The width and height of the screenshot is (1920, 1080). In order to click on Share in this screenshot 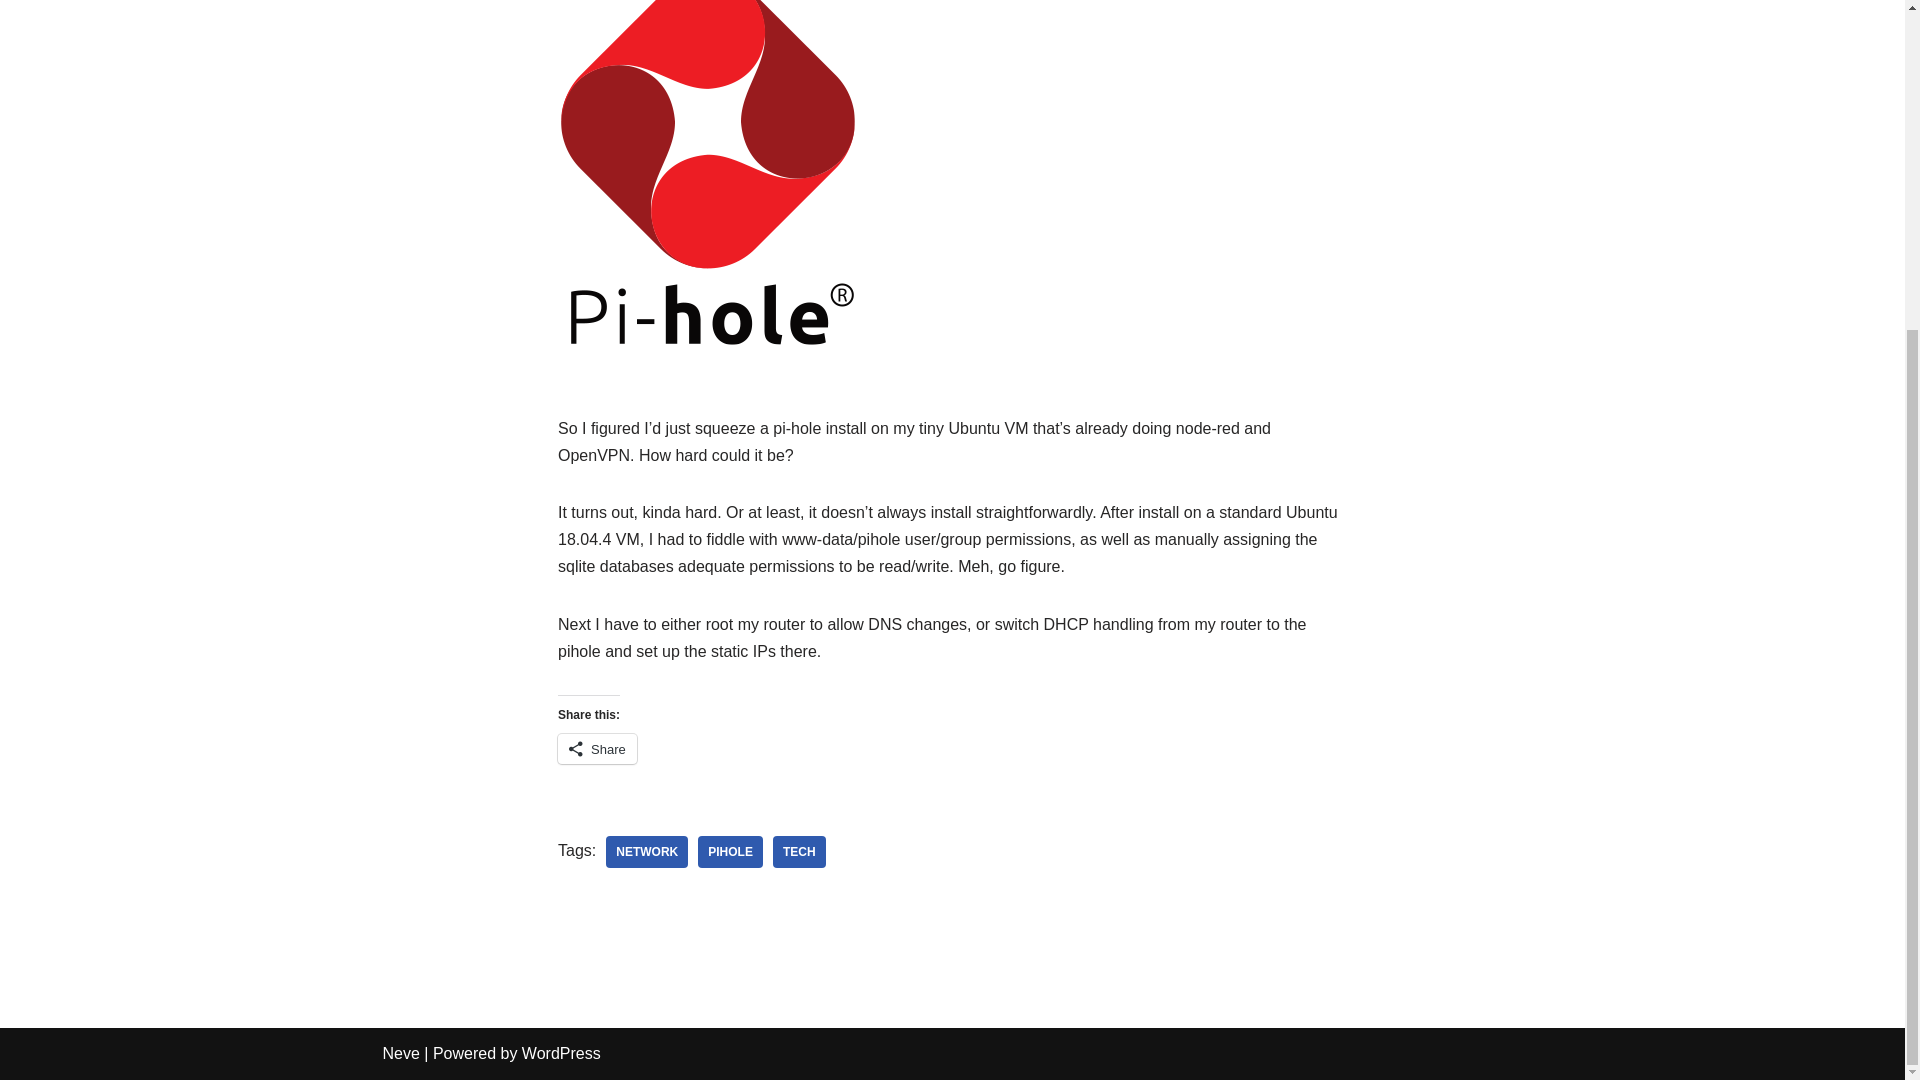, I will do `click(598, 748)`.